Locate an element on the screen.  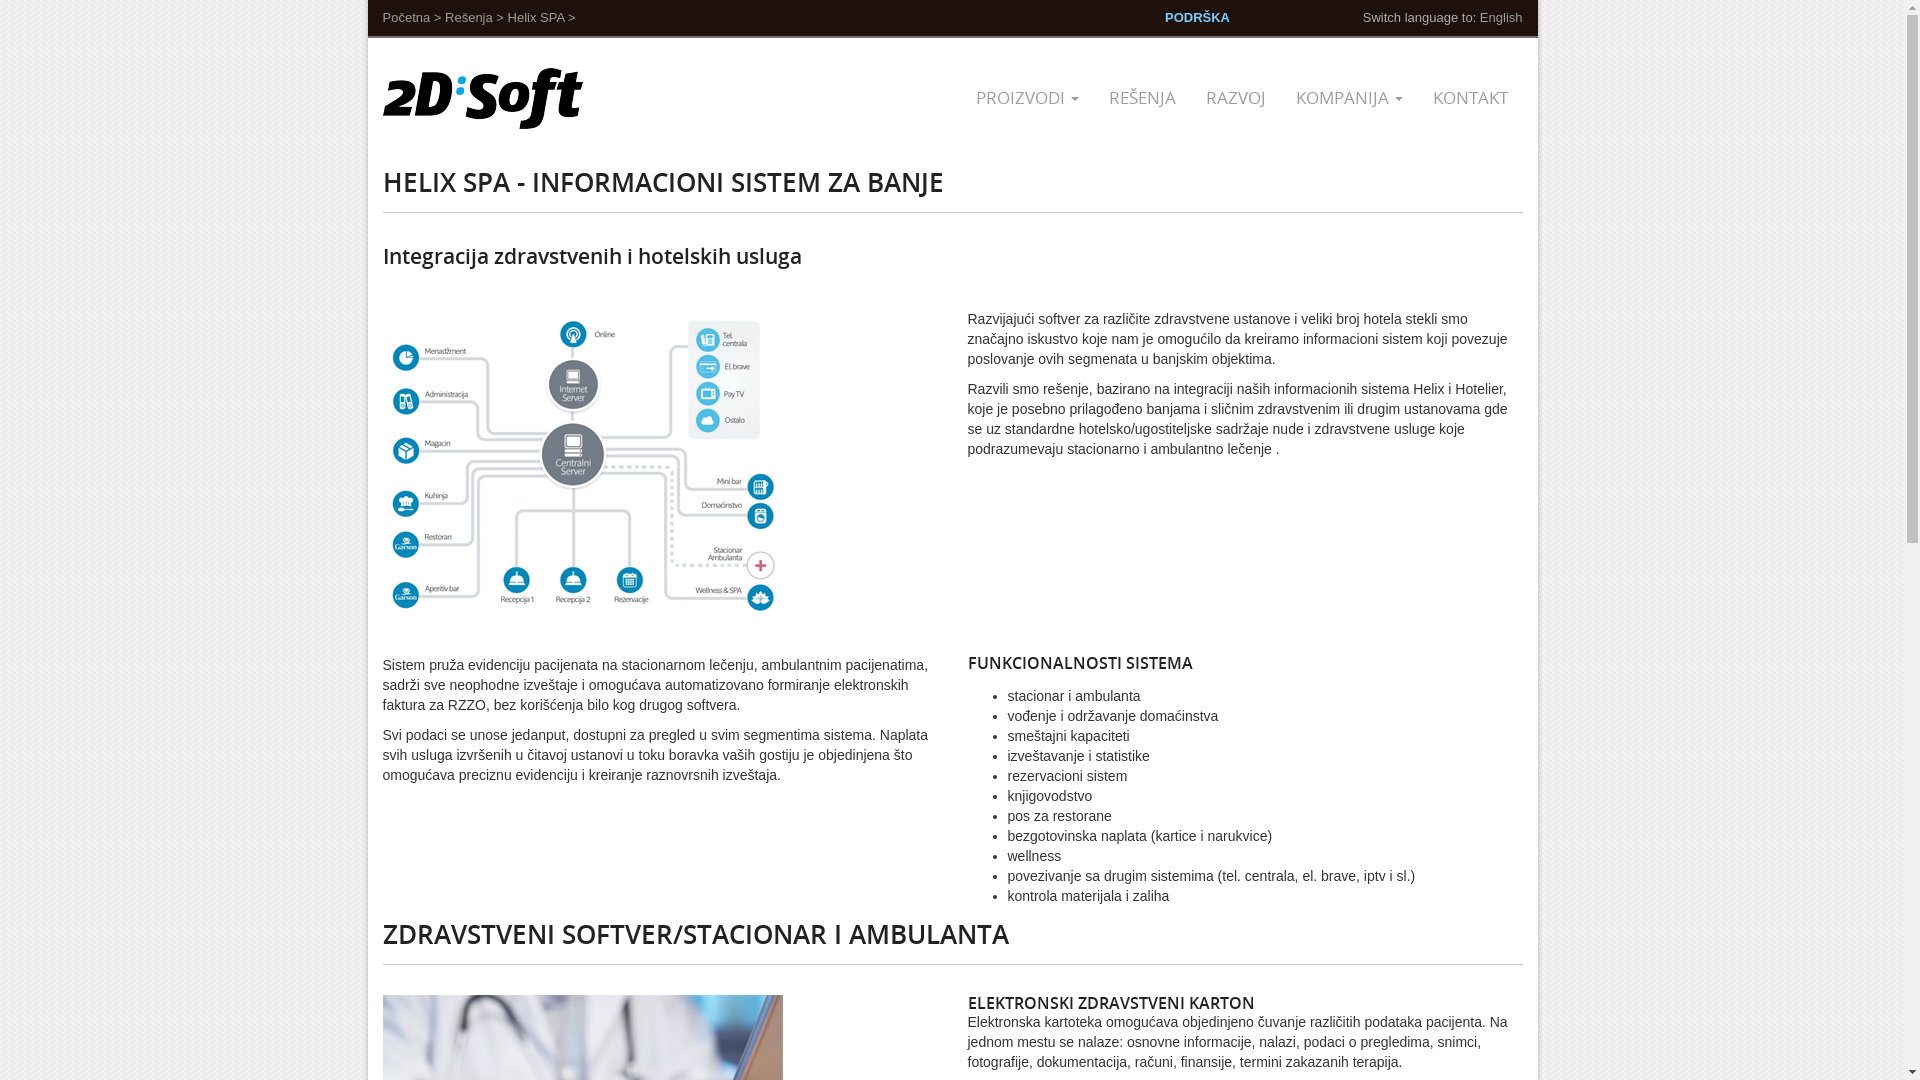
KOMPANIJA is located at coordinates (1348, 98).